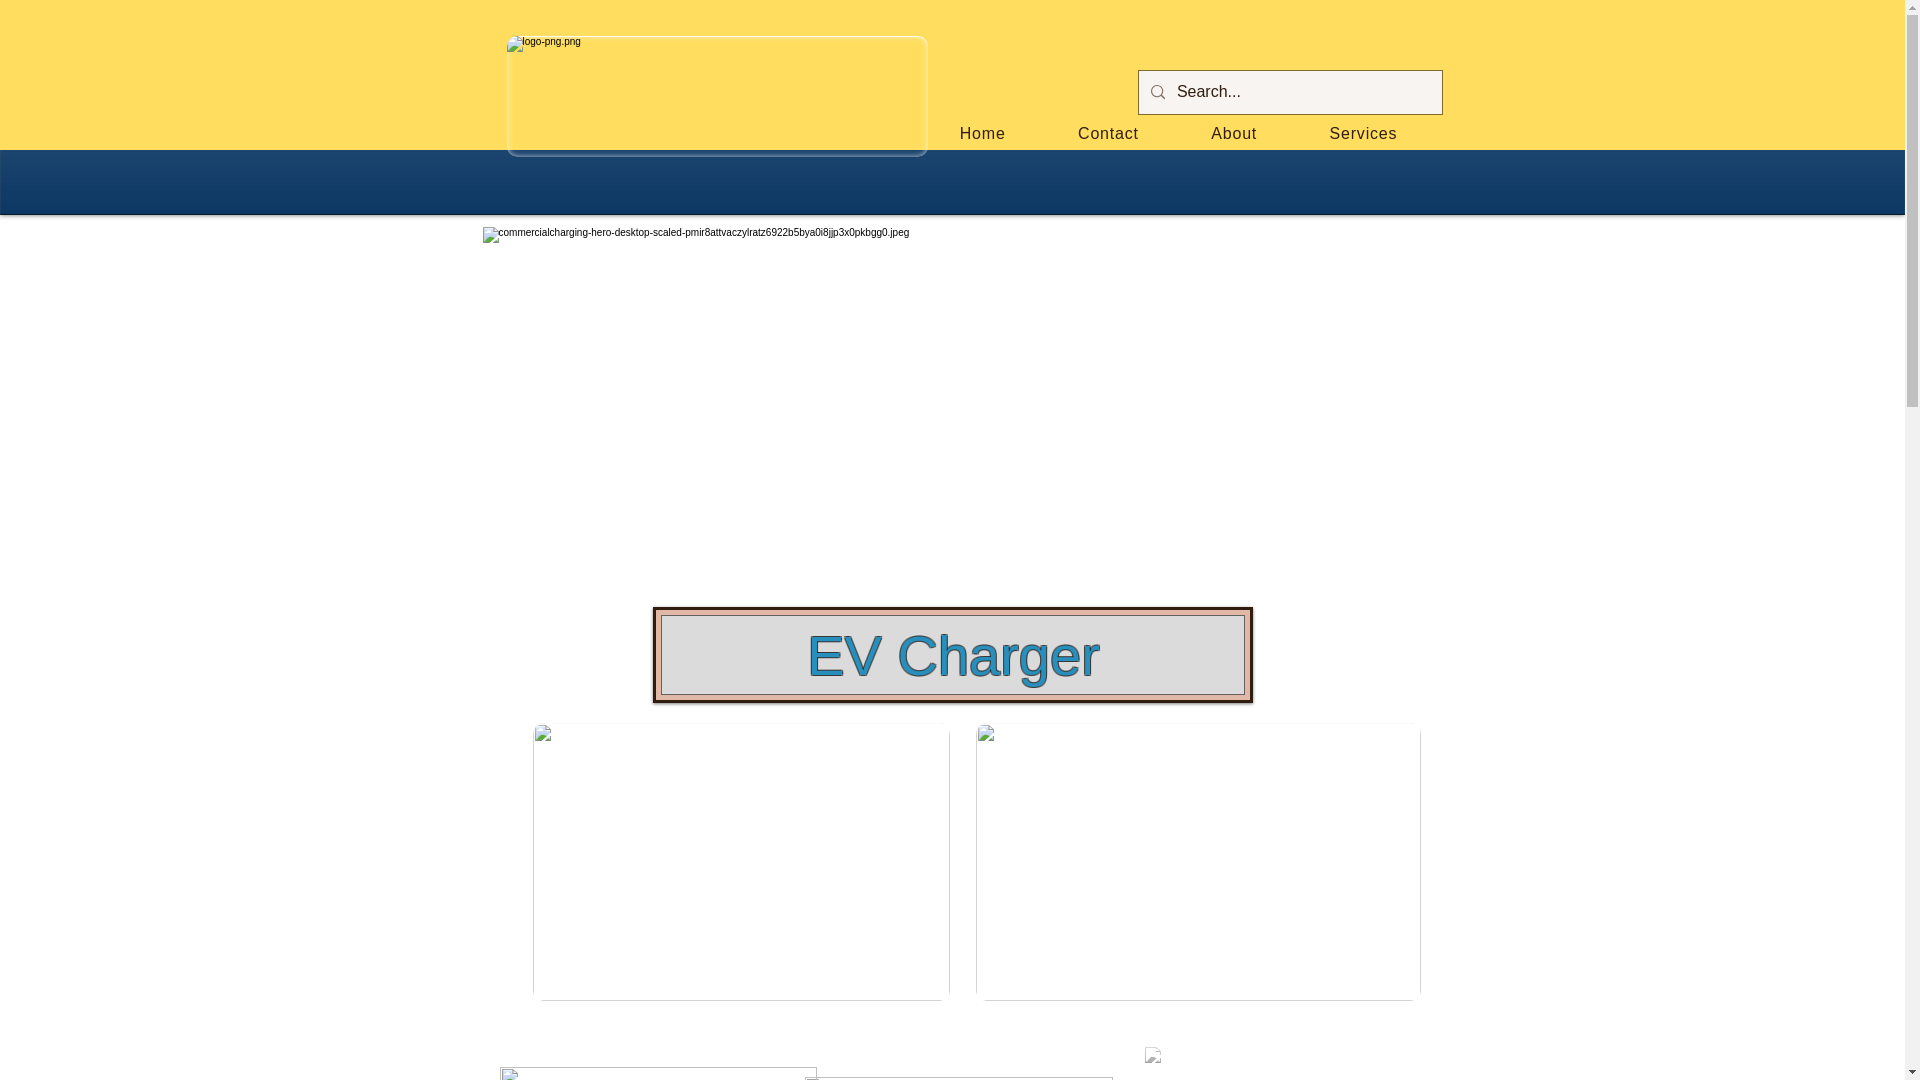 This screenshot has height=1080, width=1920. What do you see at coordinates (716, 96) in the screenshot?
I see `Screenshot 2023-04-14 002352.png` at bounding box center [716, 96].